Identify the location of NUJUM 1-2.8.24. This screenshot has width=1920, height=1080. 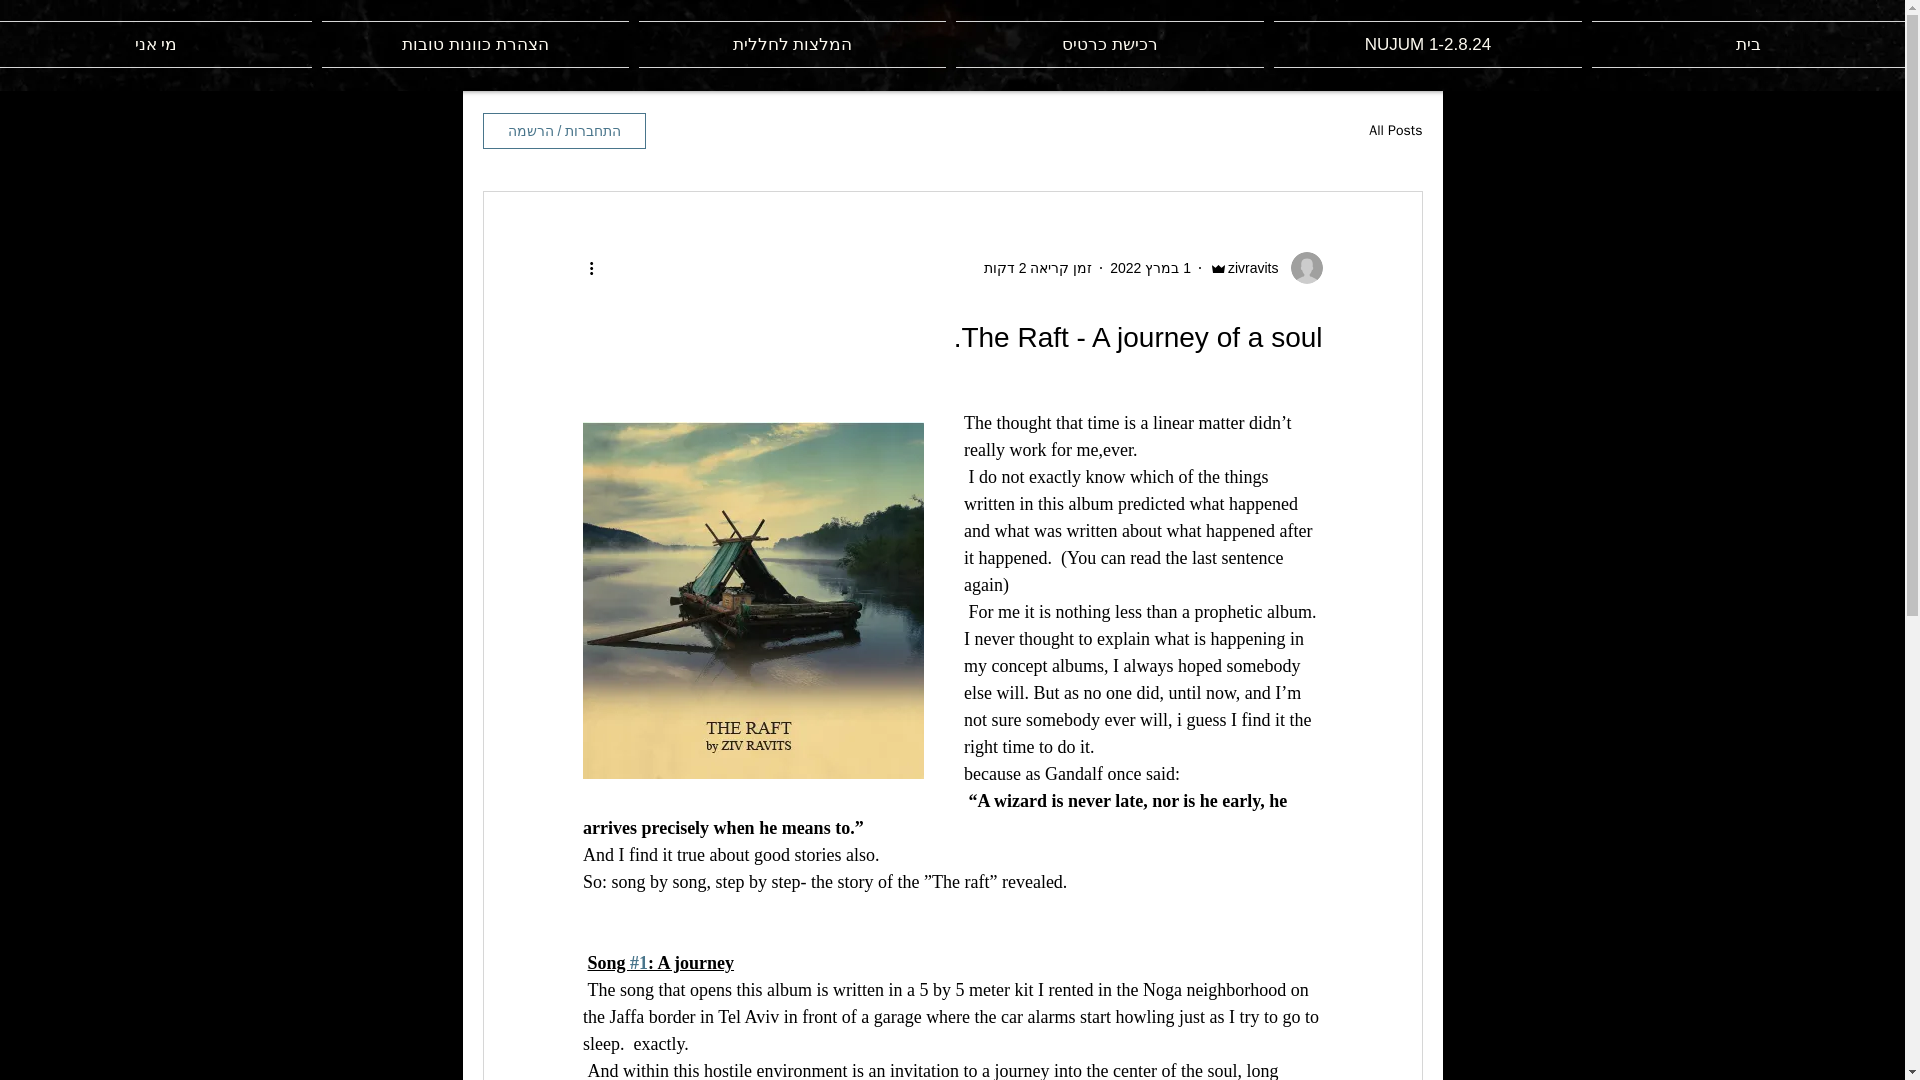
(1428, 44).